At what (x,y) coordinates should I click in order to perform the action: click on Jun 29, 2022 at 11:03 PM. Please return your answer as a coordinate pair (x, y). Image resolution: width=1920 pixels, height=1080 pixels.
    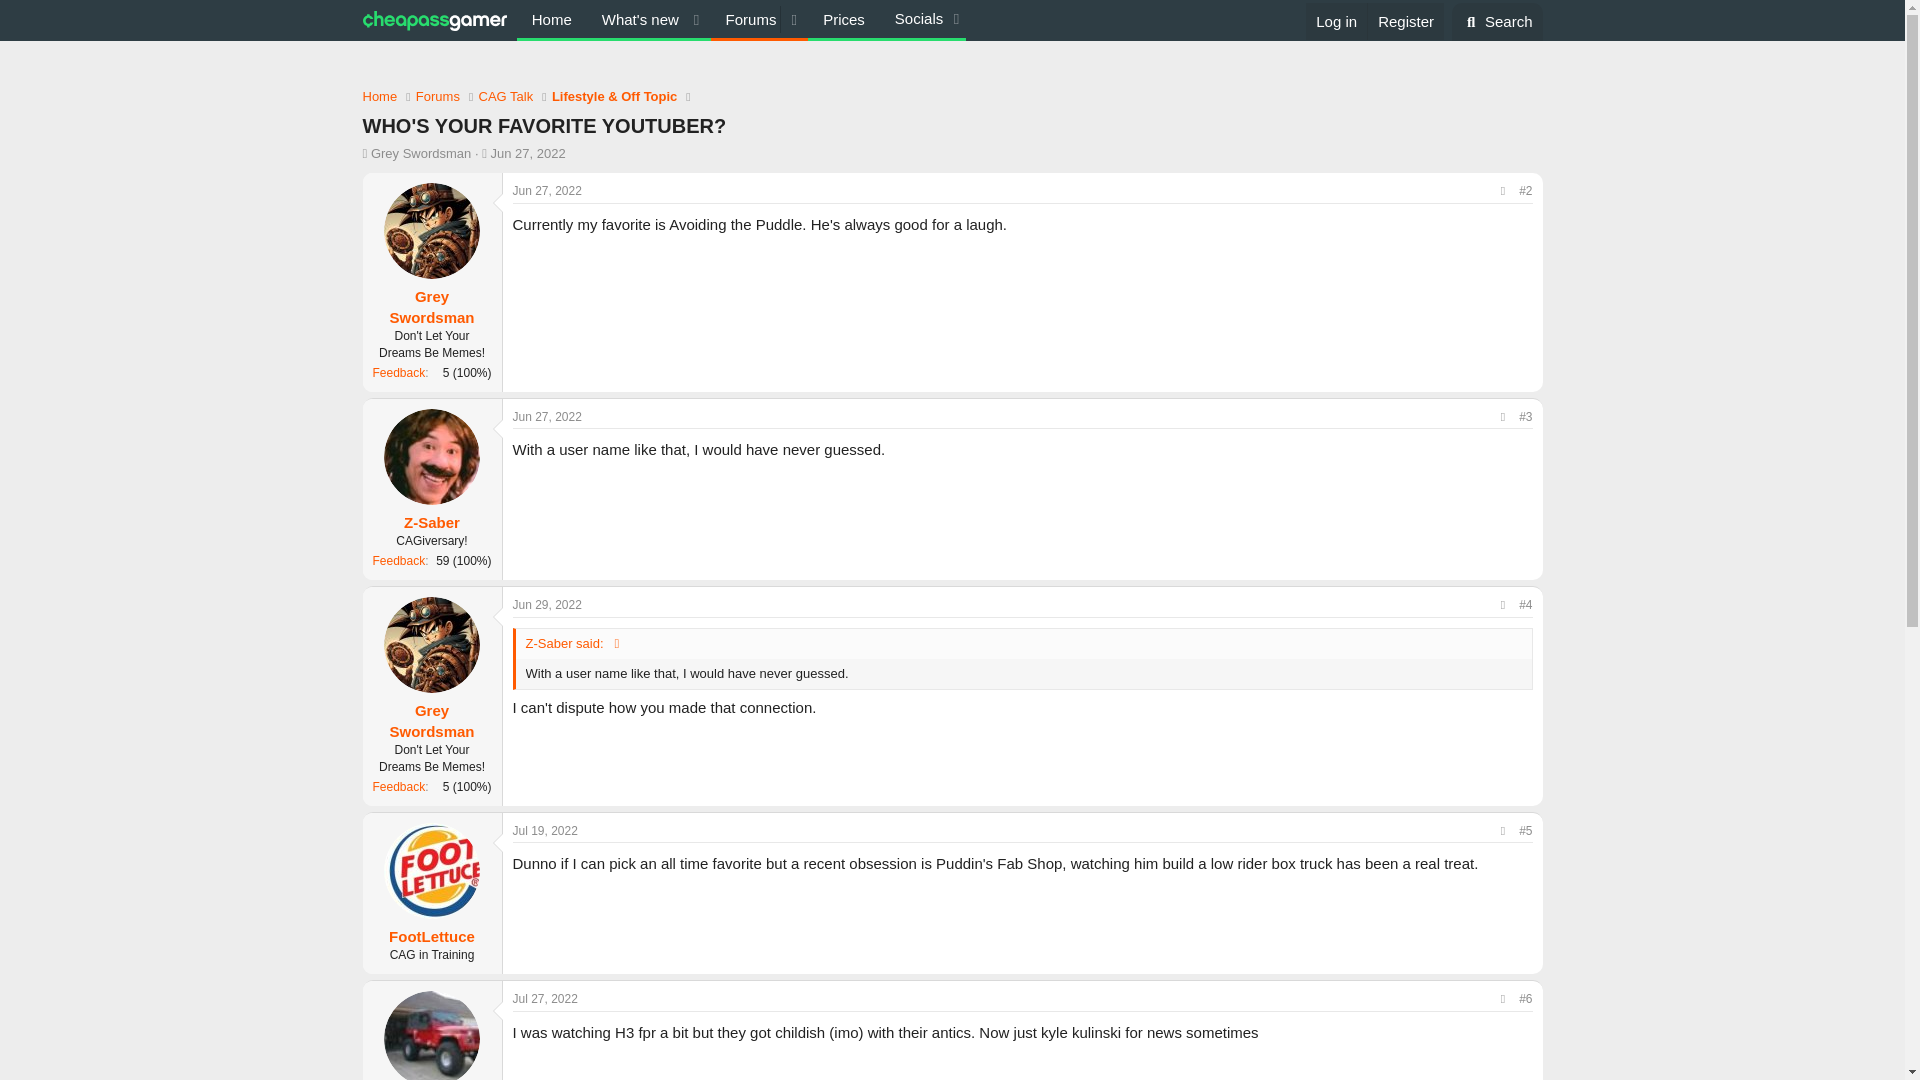
    Looking at the image, I should click on (546, 605).